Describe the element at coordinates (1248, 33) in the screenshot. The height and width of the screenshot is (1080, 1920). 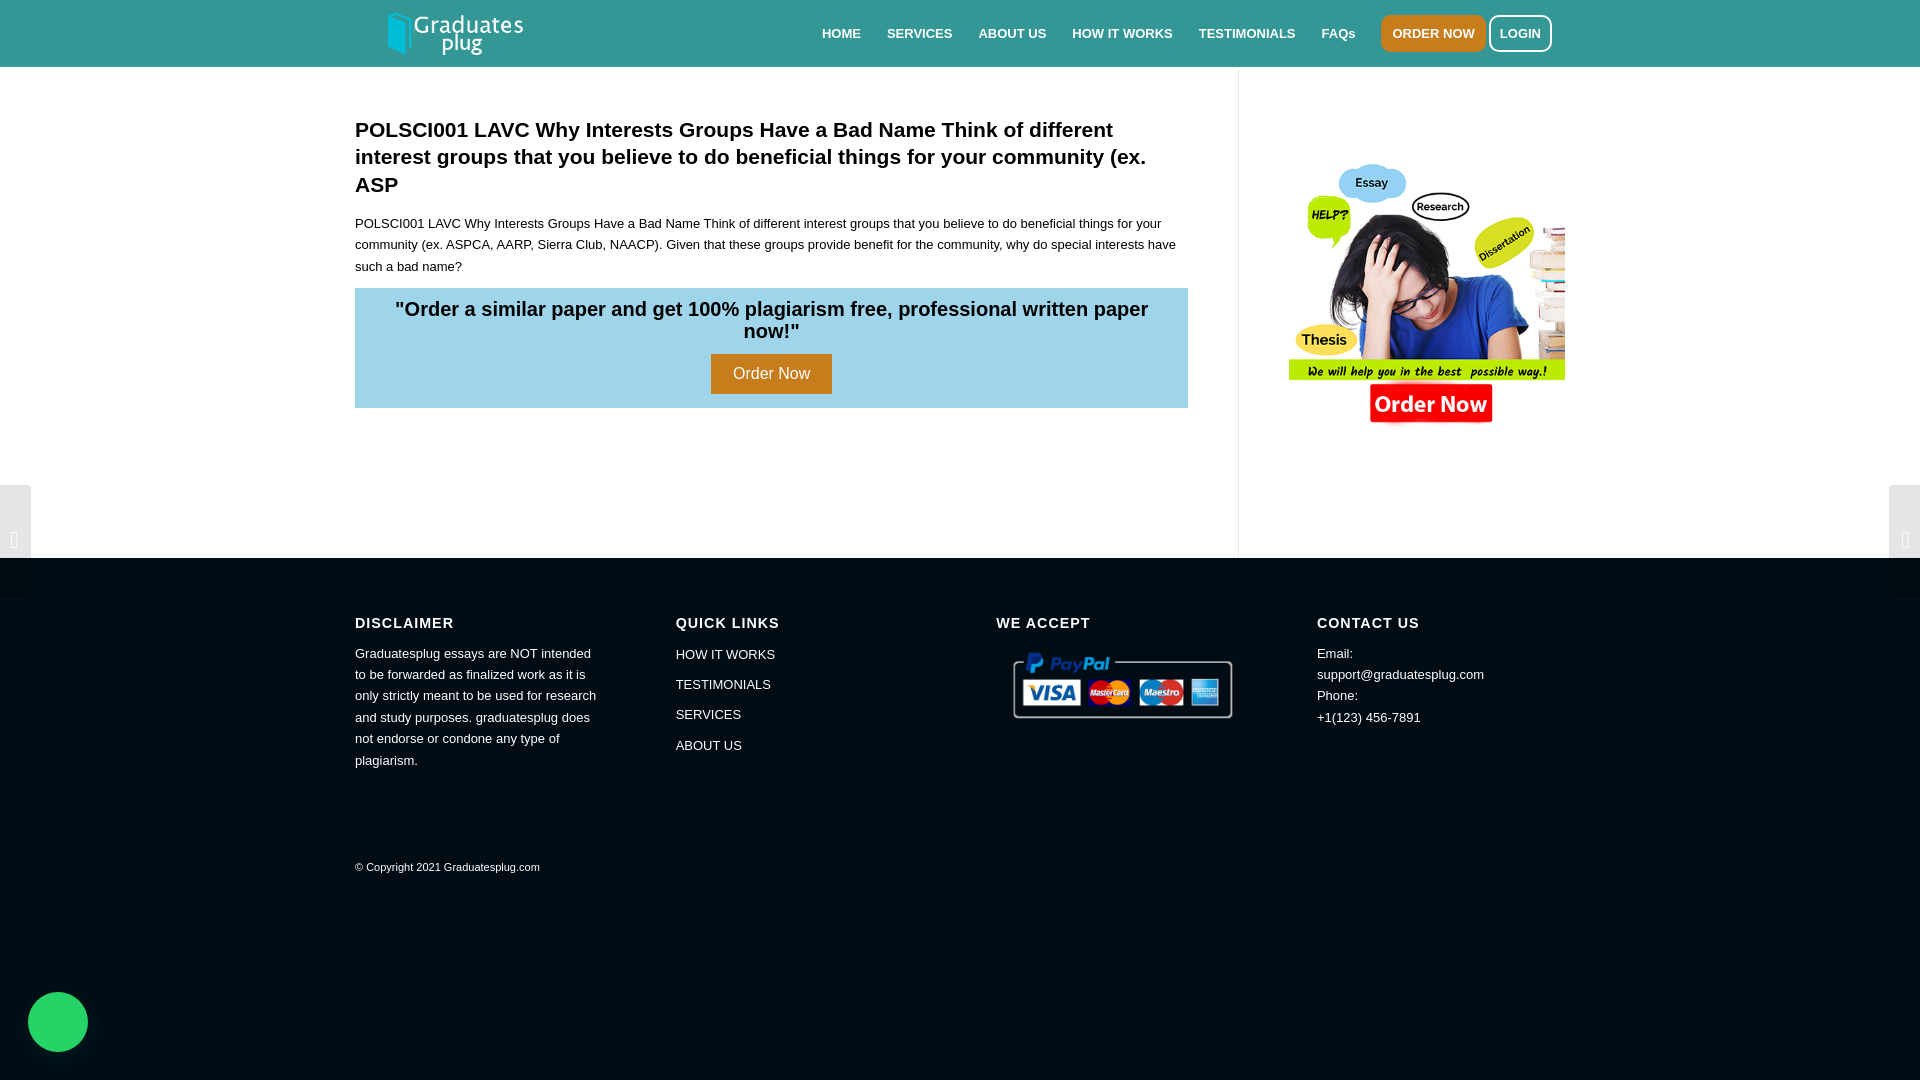
I see `TESTIMONIALS` at that location.